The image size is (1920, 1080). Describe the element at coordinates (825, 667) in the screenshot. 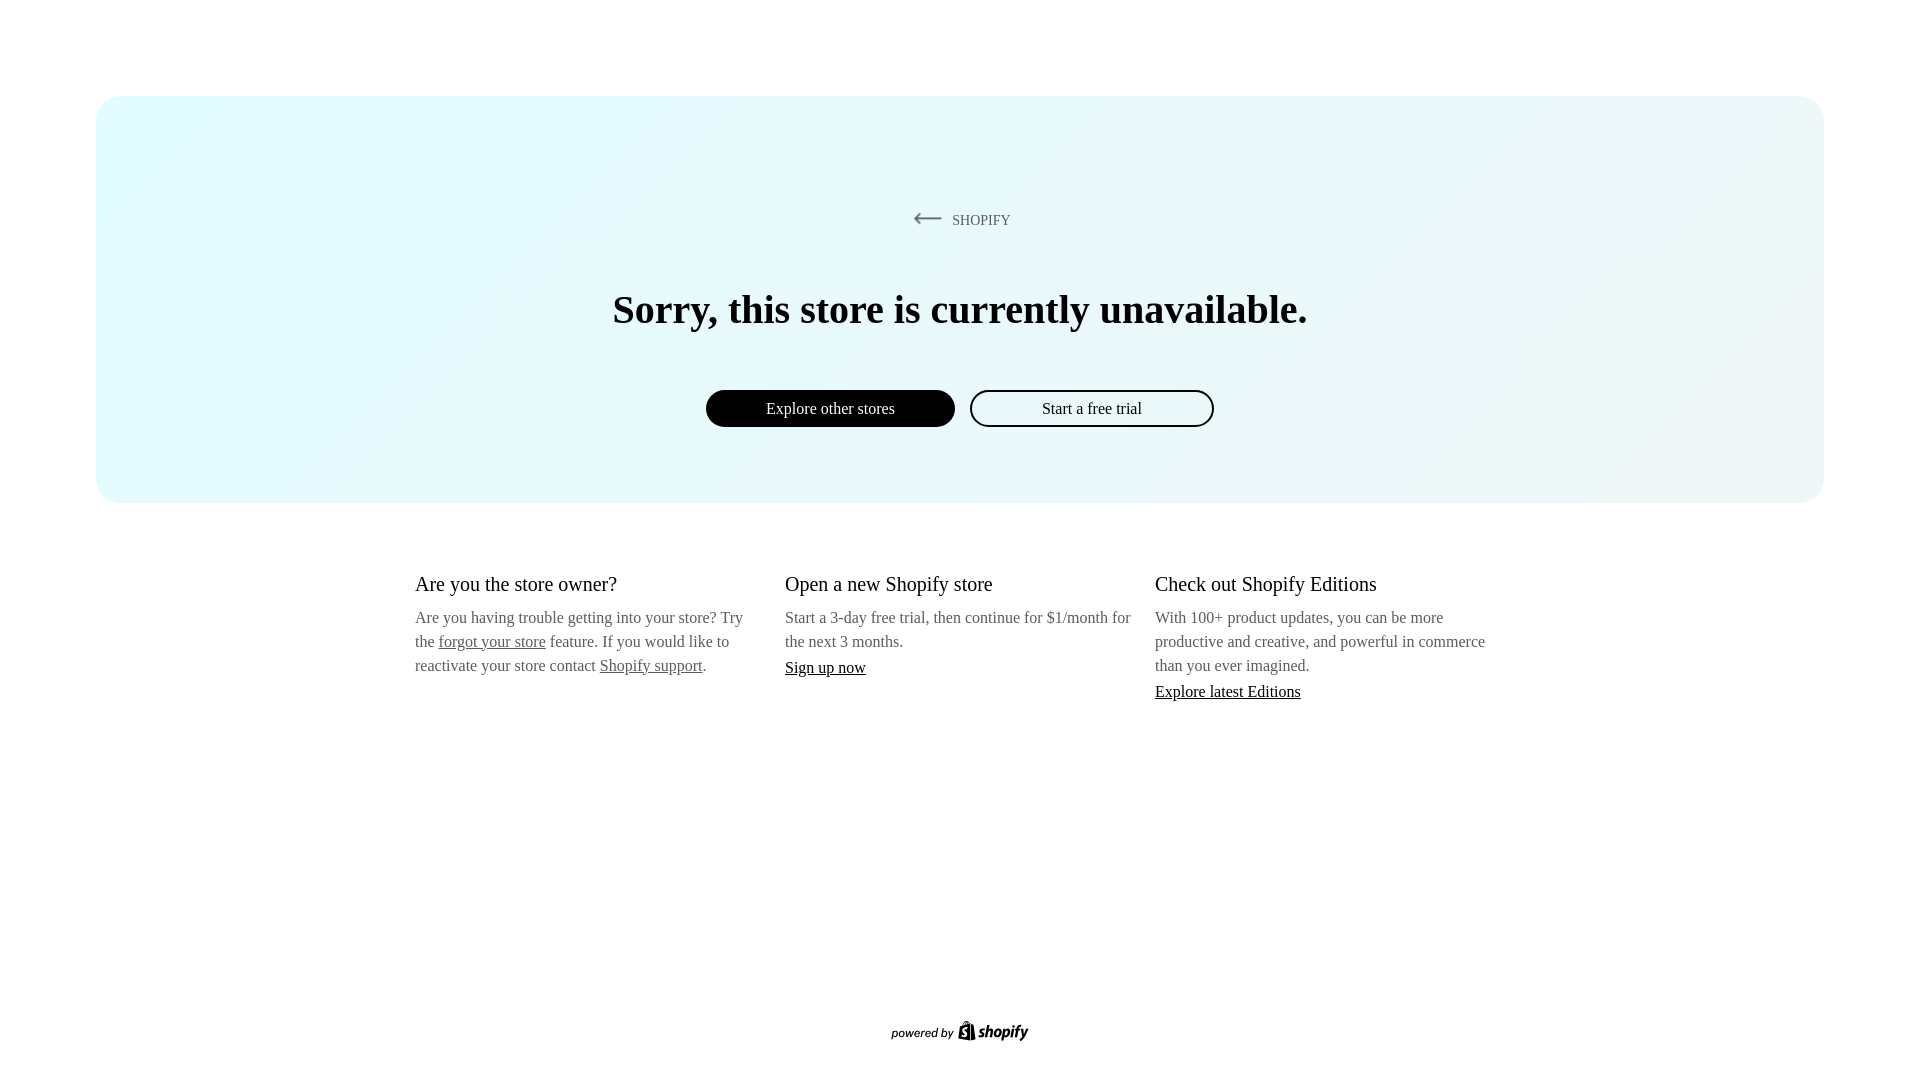

I see `Sign up now` at that location.